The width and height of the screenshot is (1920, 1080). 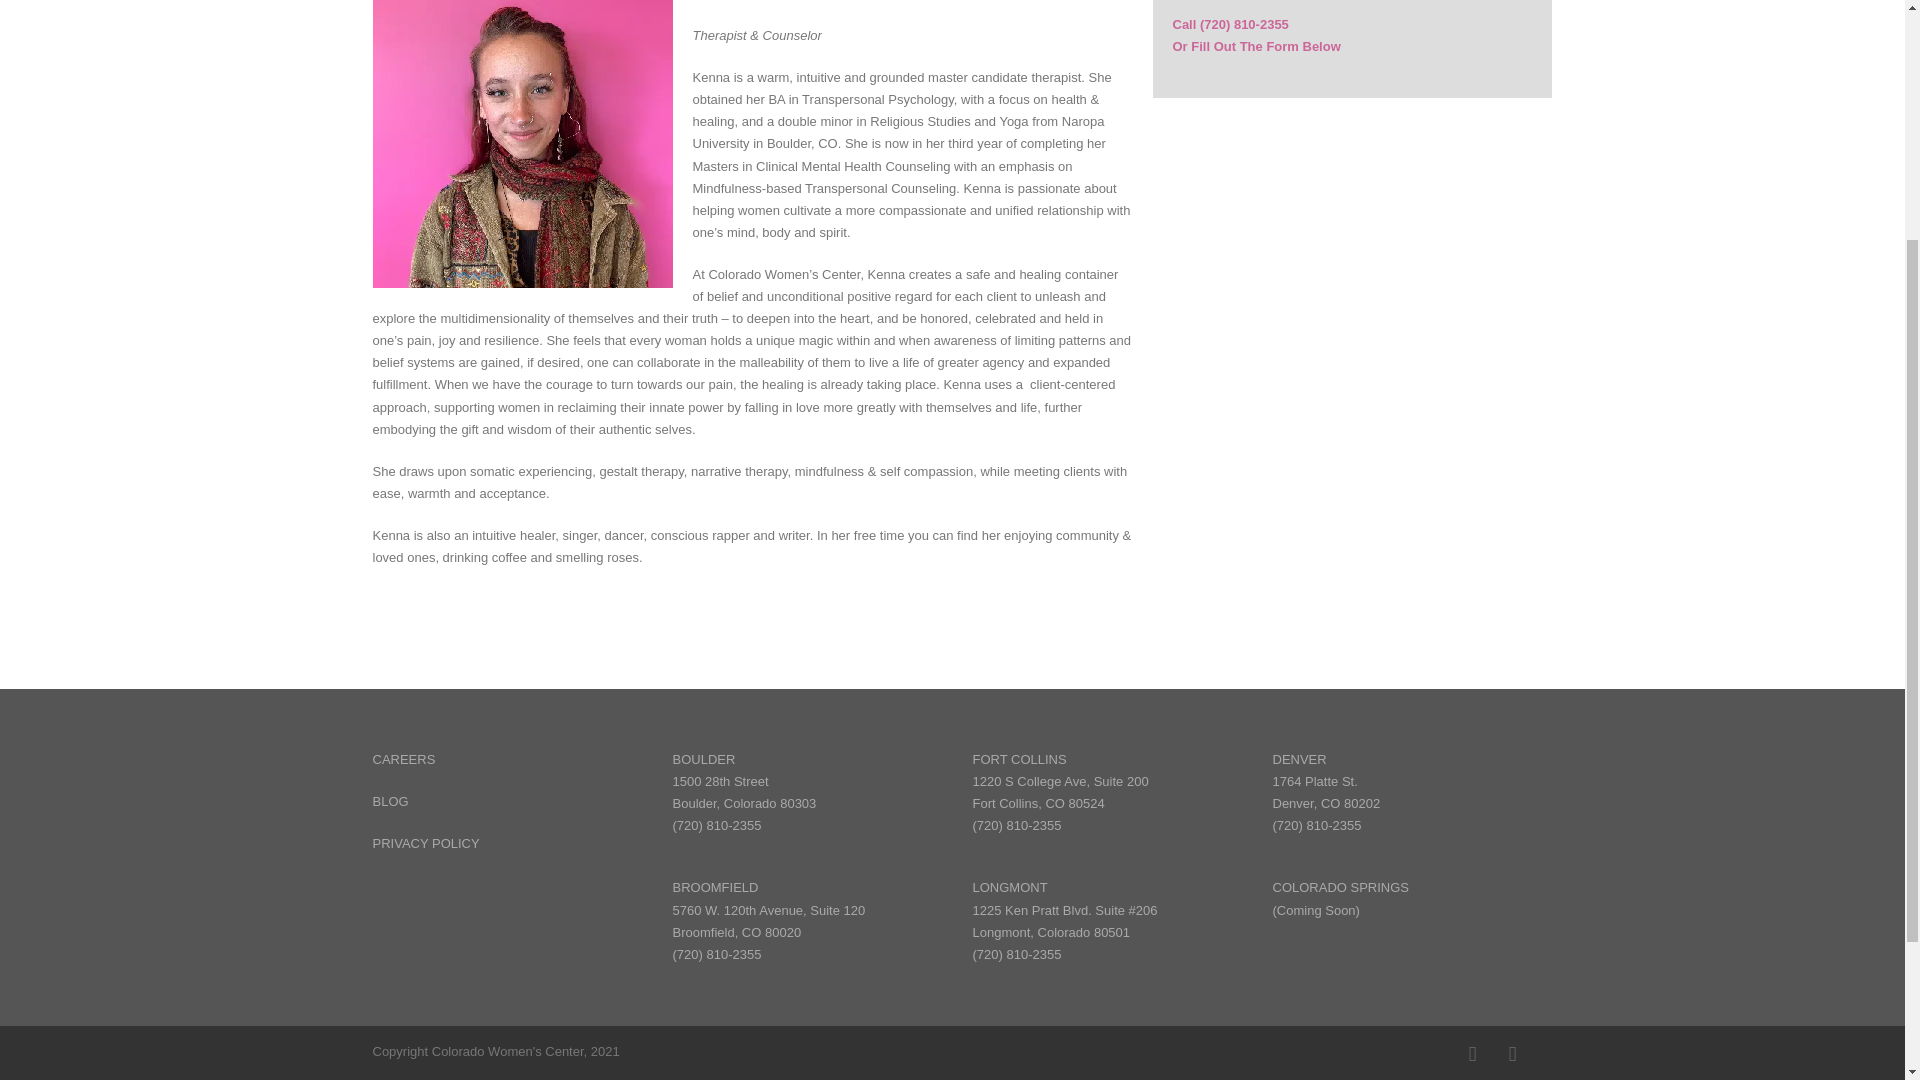 I want to click on Instagram, so click(x=1512, y=1053).